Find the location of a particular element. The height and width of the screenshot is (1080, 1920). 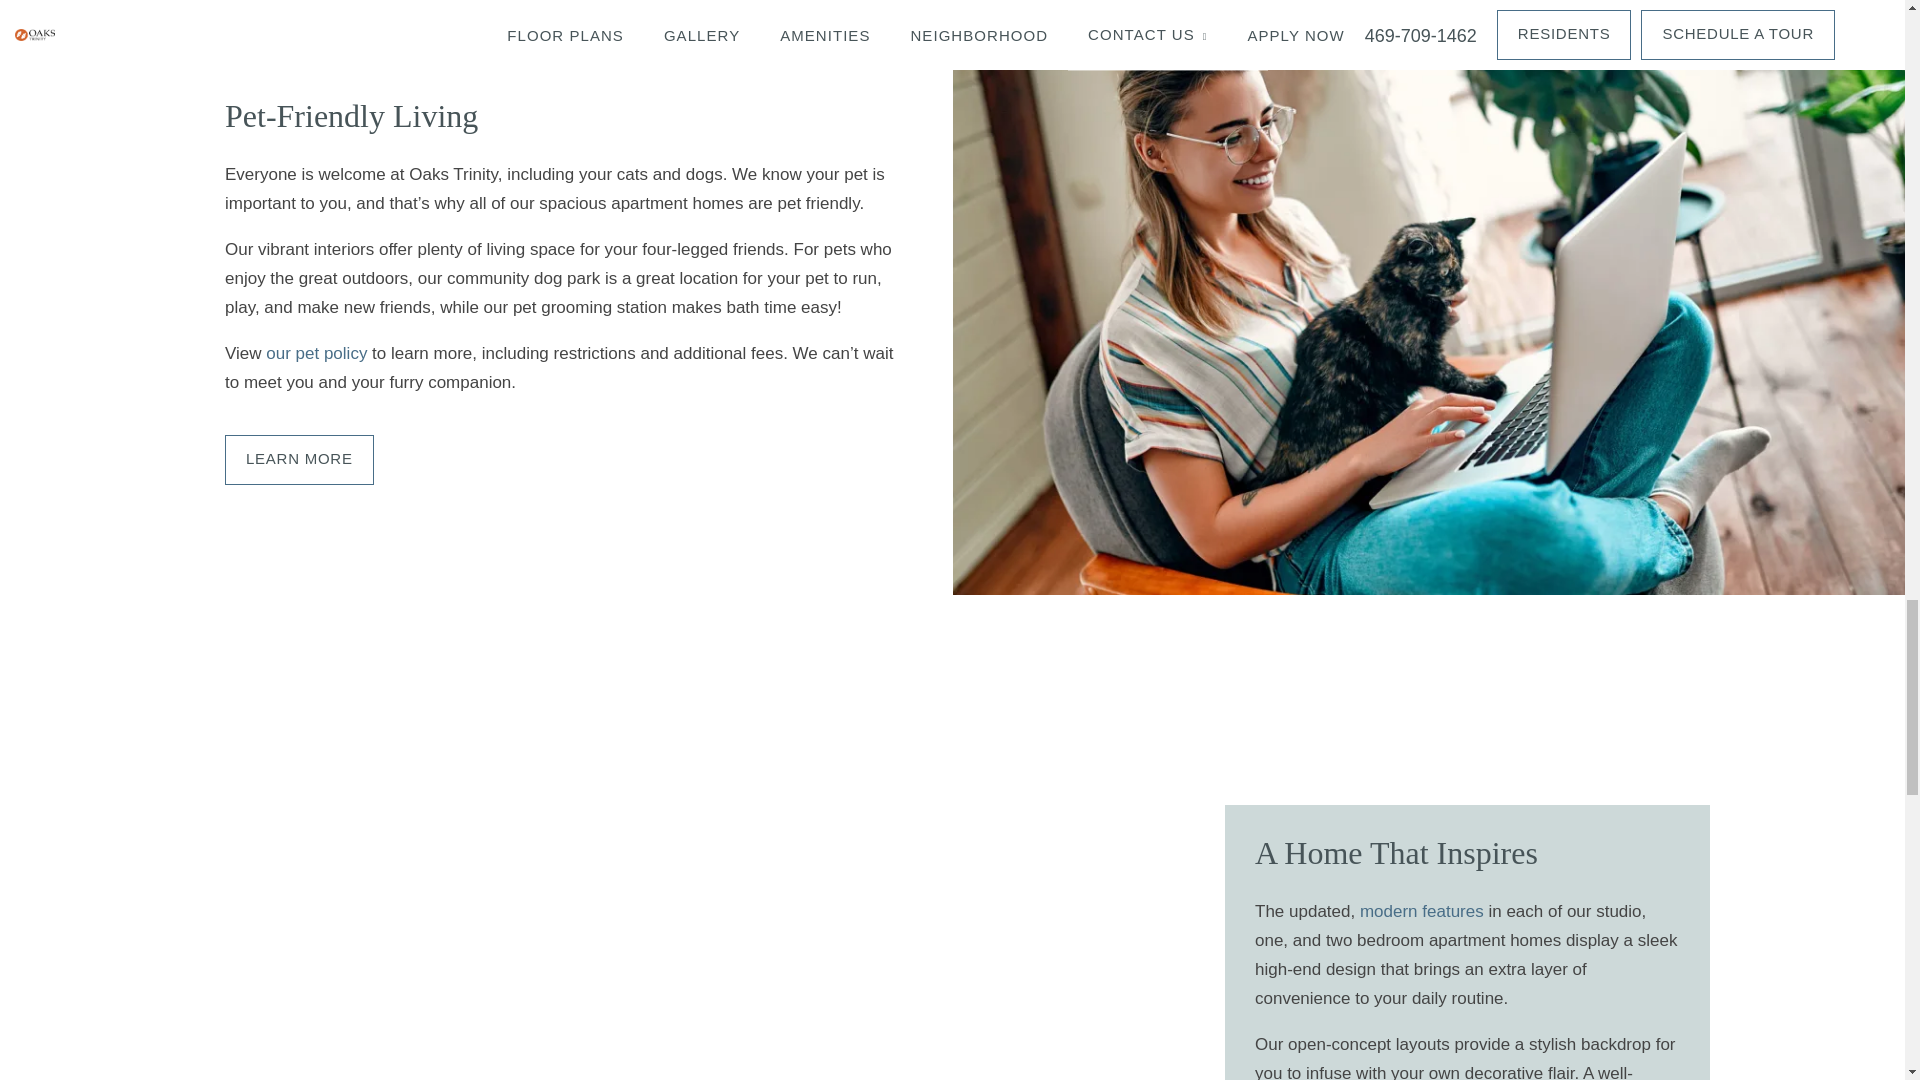

LEARN MORE is located at coordinates (299, 460).